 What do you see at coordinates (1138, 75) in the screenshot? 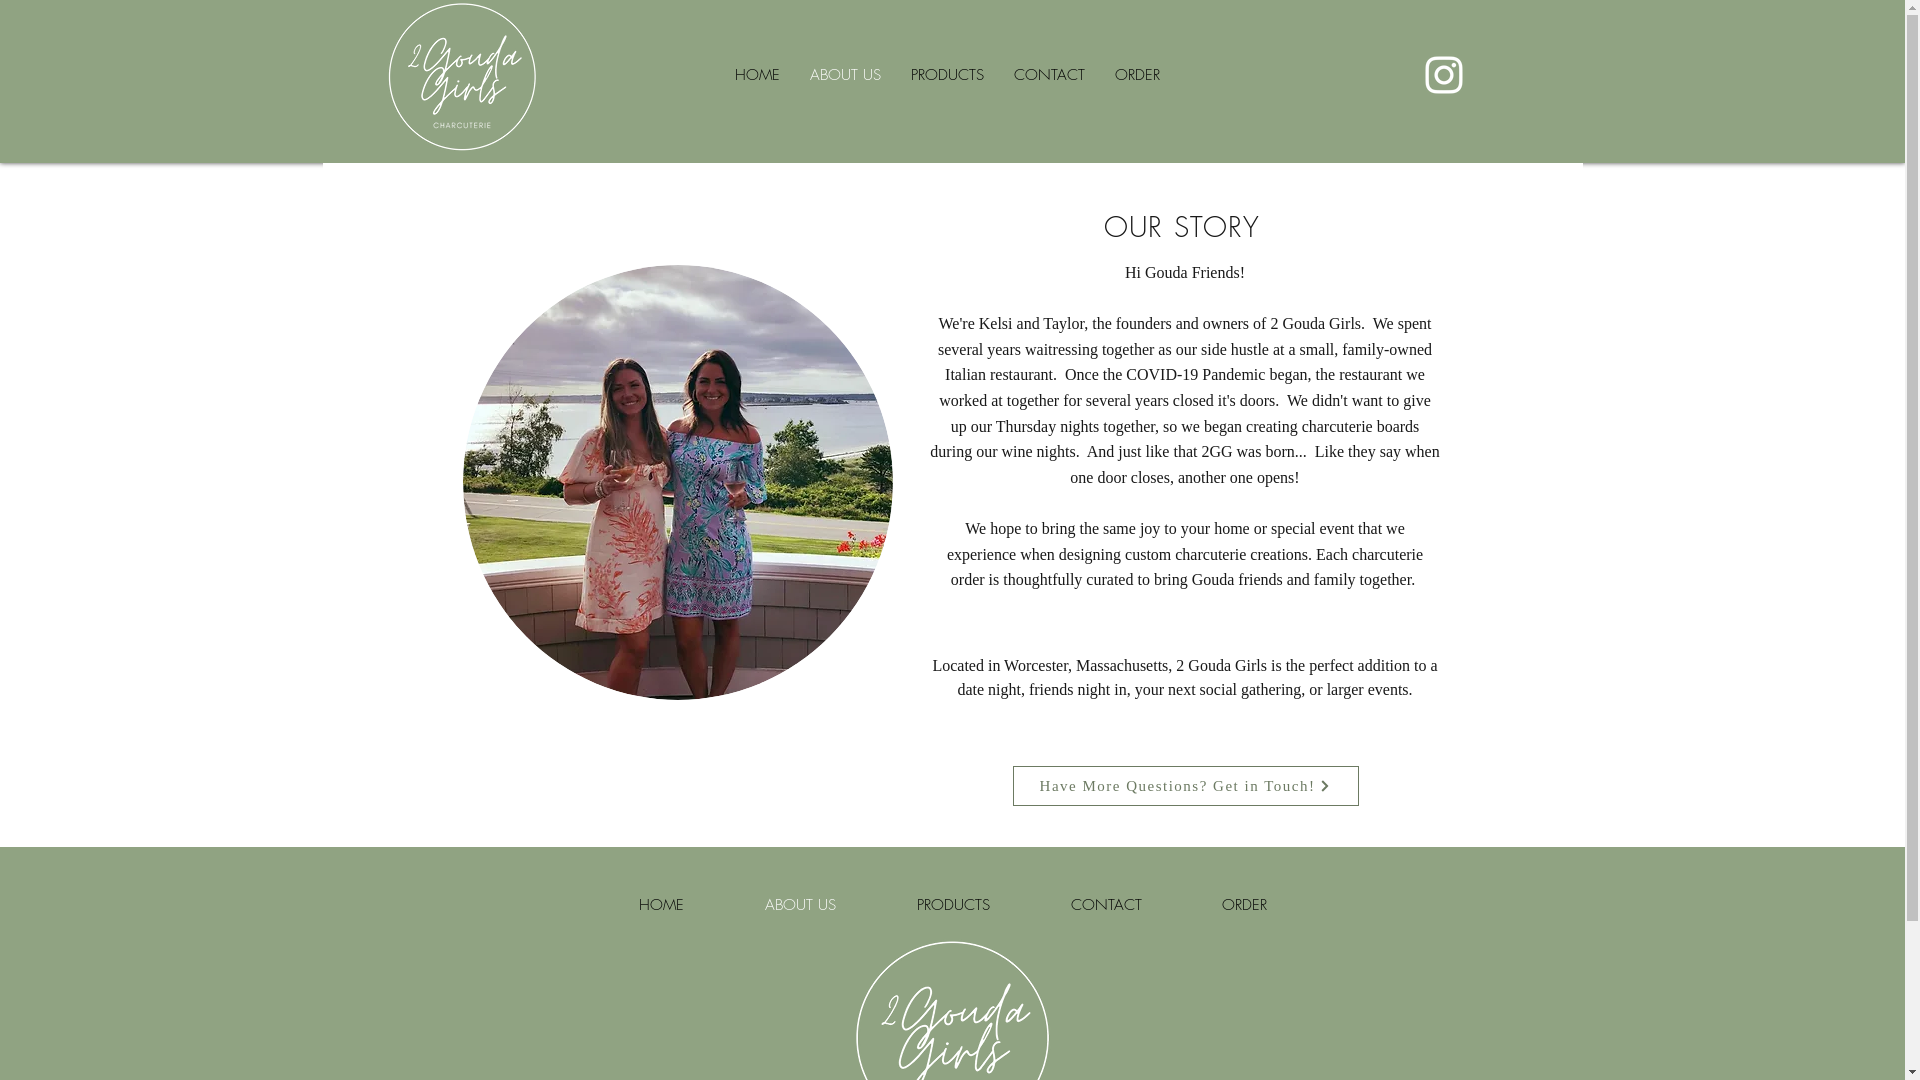
I see `ORDER` at bounding box center [1138, 75].